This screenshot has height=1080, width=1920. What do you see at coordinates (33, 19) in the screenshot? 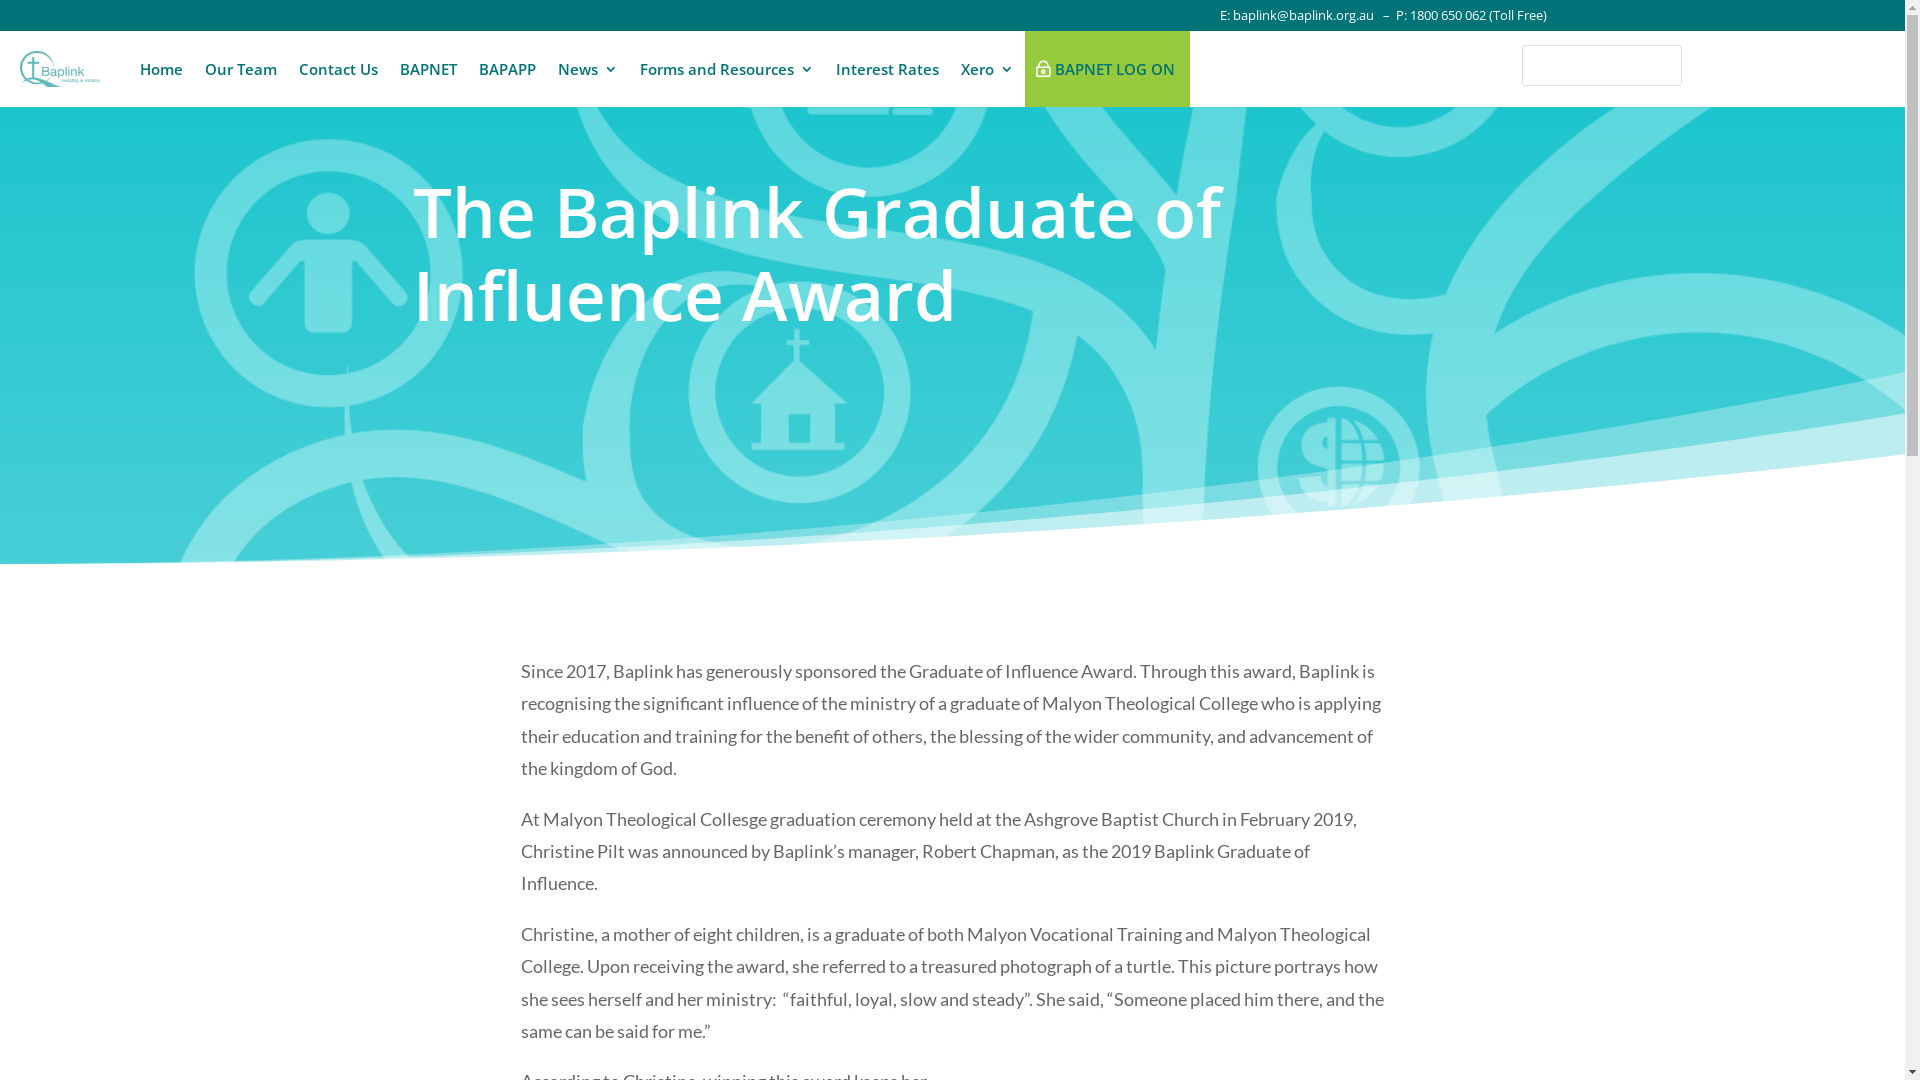
I see `Search` at bounding box center [33, 19].